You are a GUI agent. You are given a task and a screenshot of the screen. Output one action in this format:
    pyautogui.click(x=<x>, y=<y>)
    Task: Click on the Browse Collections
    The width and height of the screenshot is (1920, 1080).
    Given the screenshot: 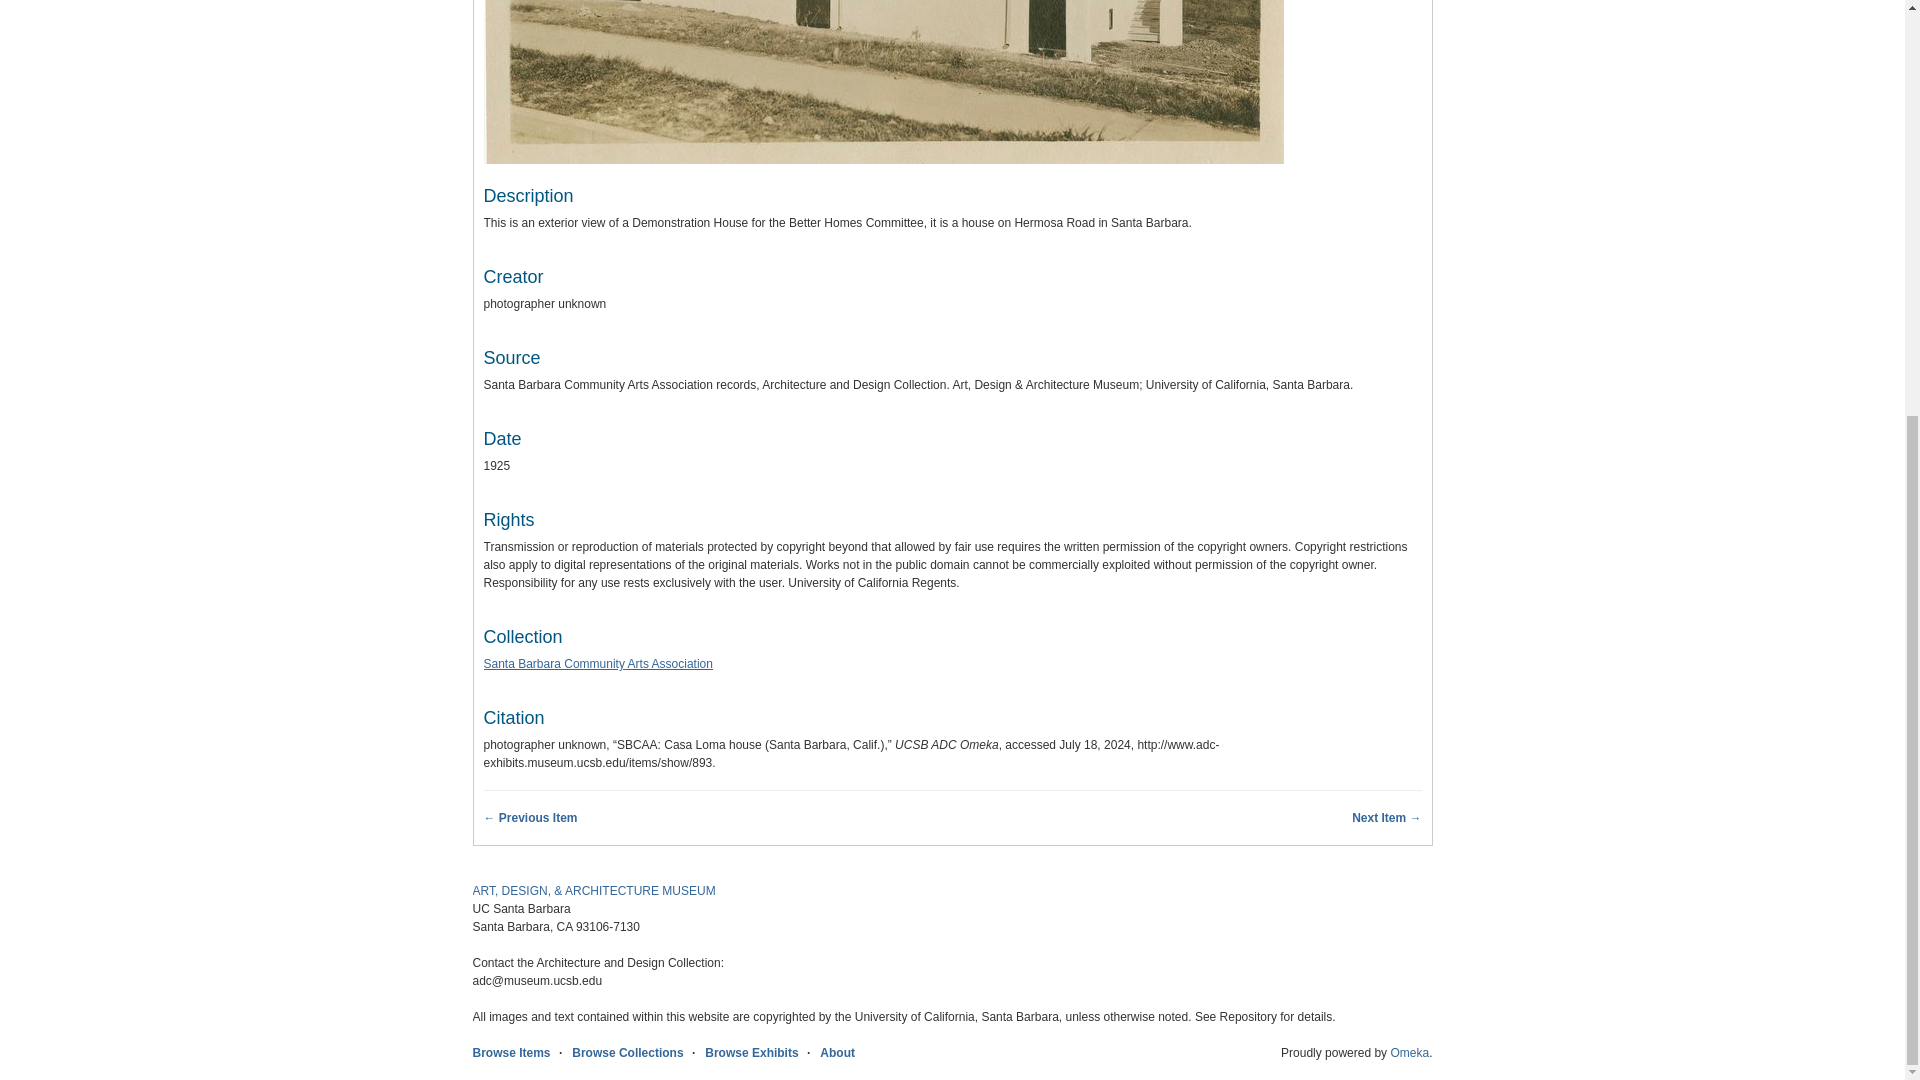 What is the action you would take?
    pyautogui.click(x=628, y=1052)
    